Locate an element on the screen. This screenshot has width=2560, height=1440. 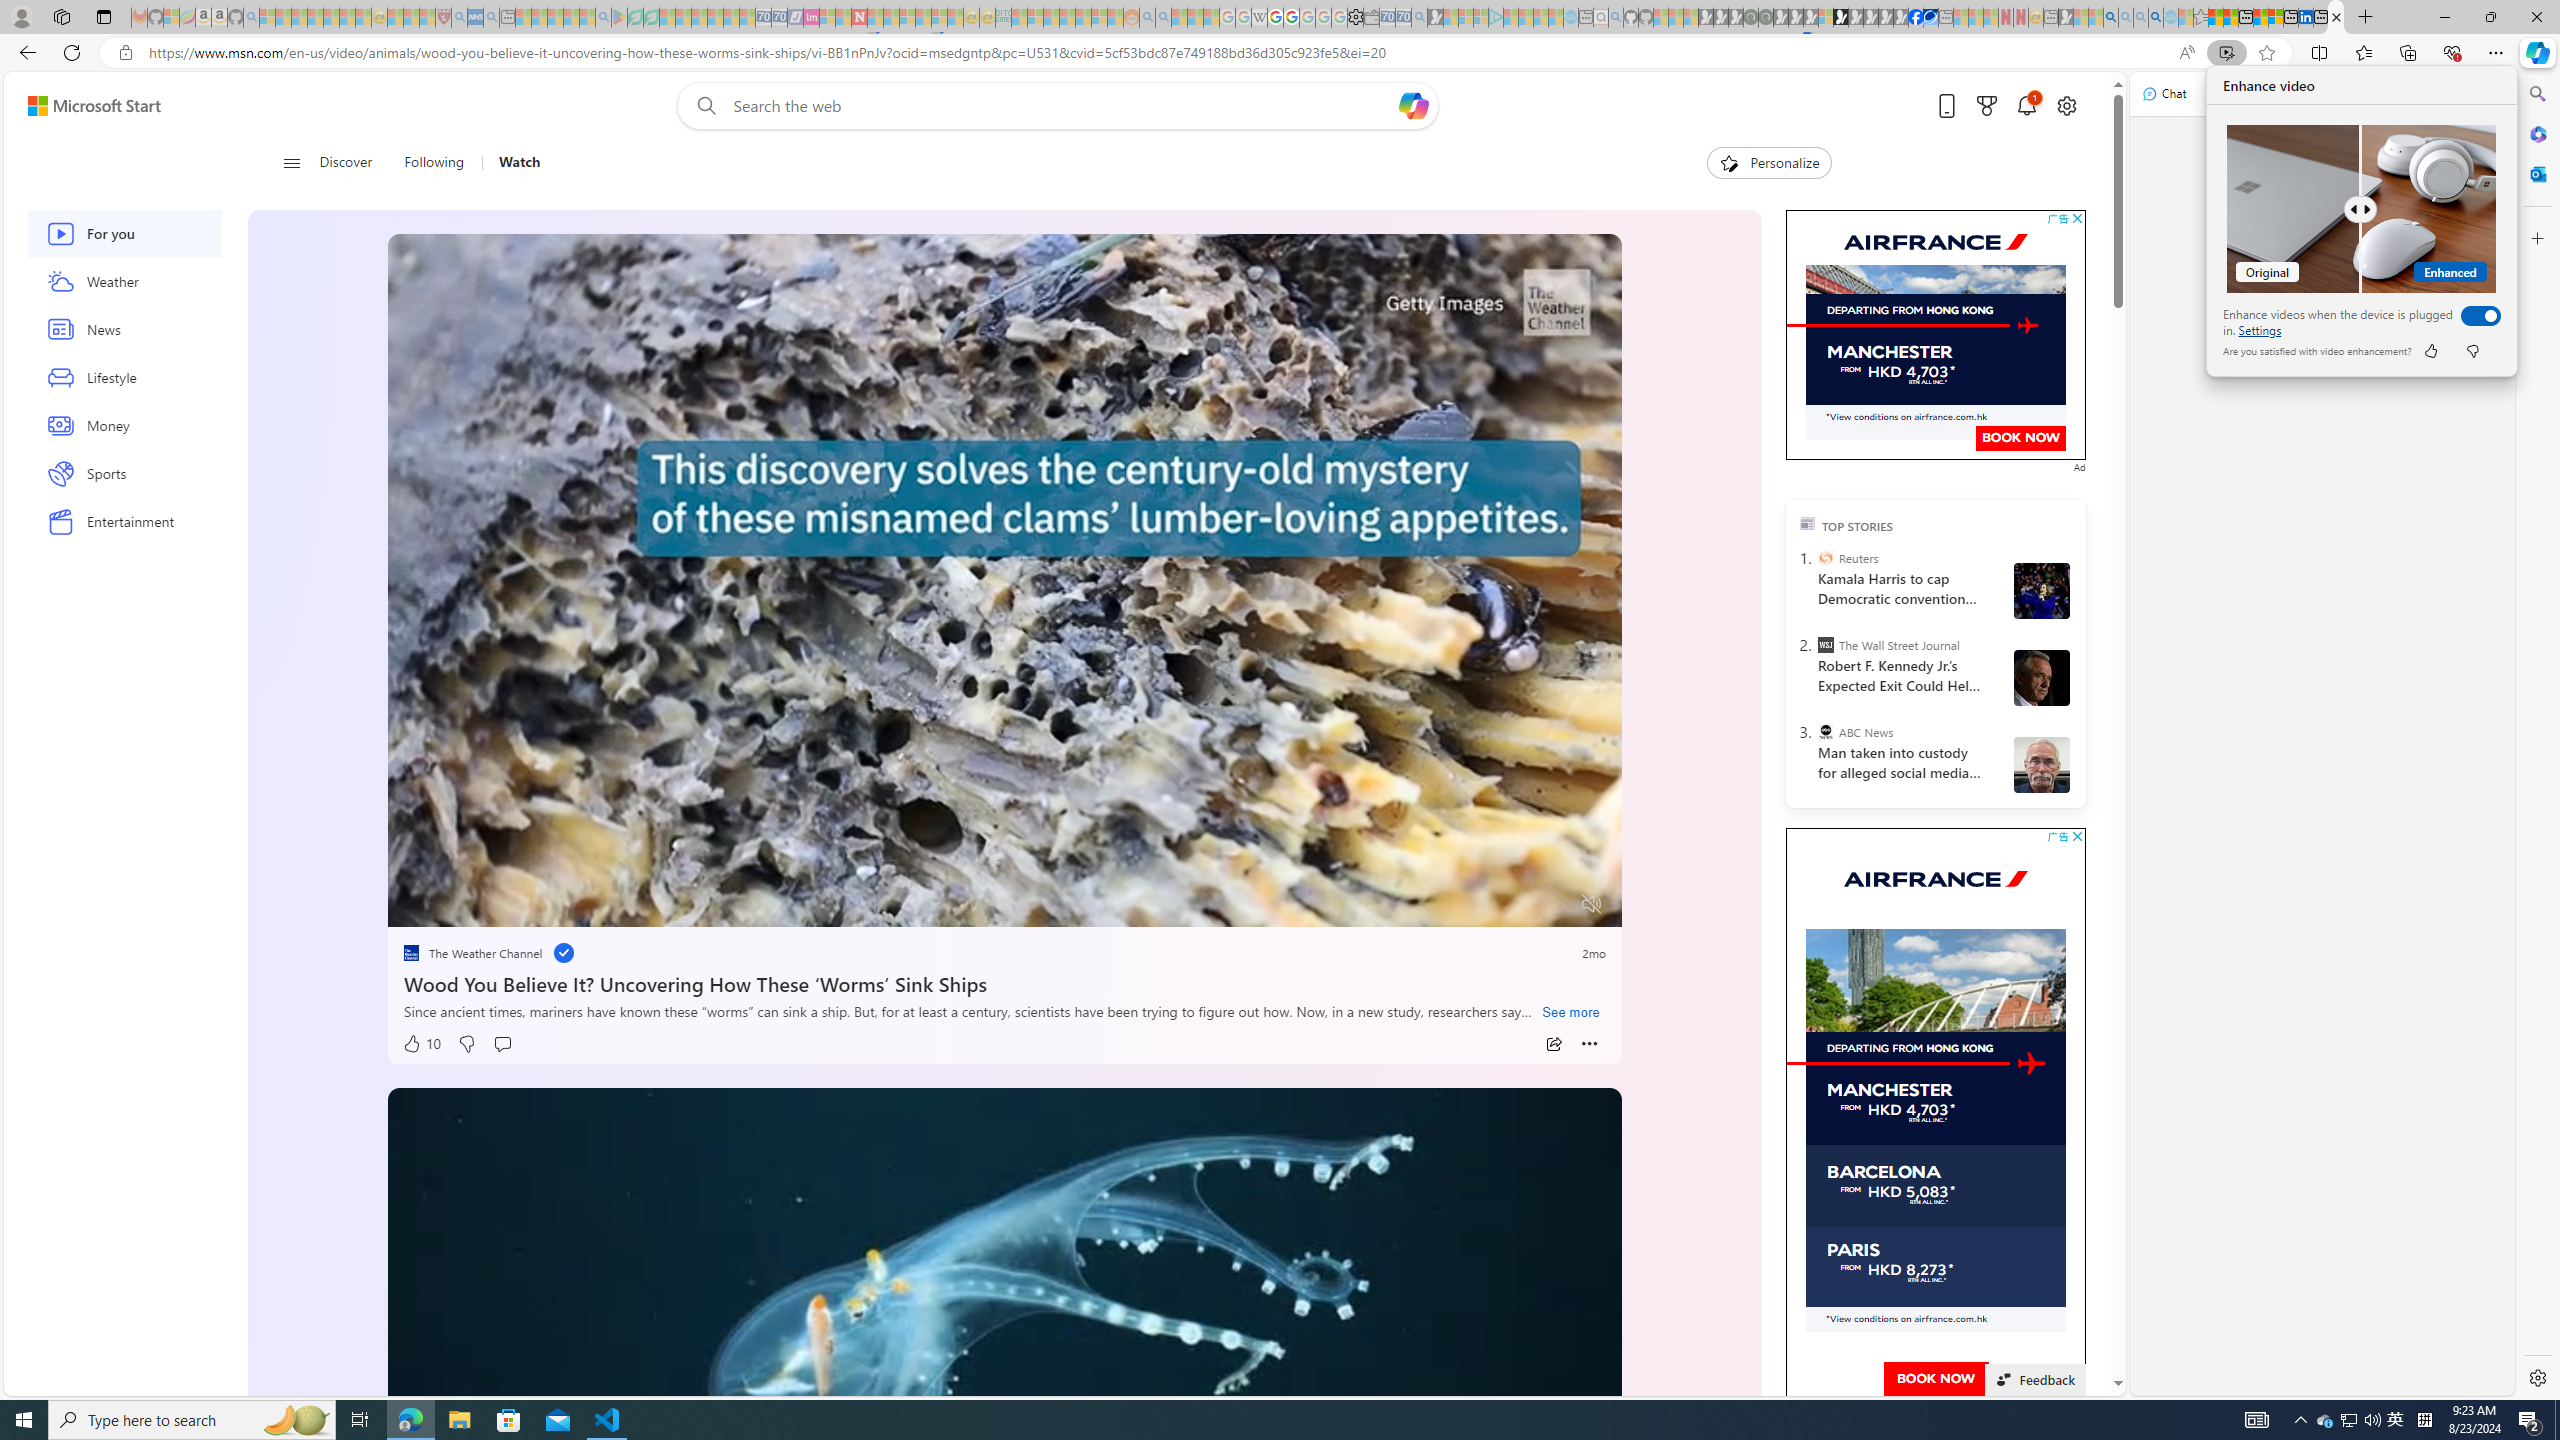
Fullscreen is located at coordinates (1554, 904).